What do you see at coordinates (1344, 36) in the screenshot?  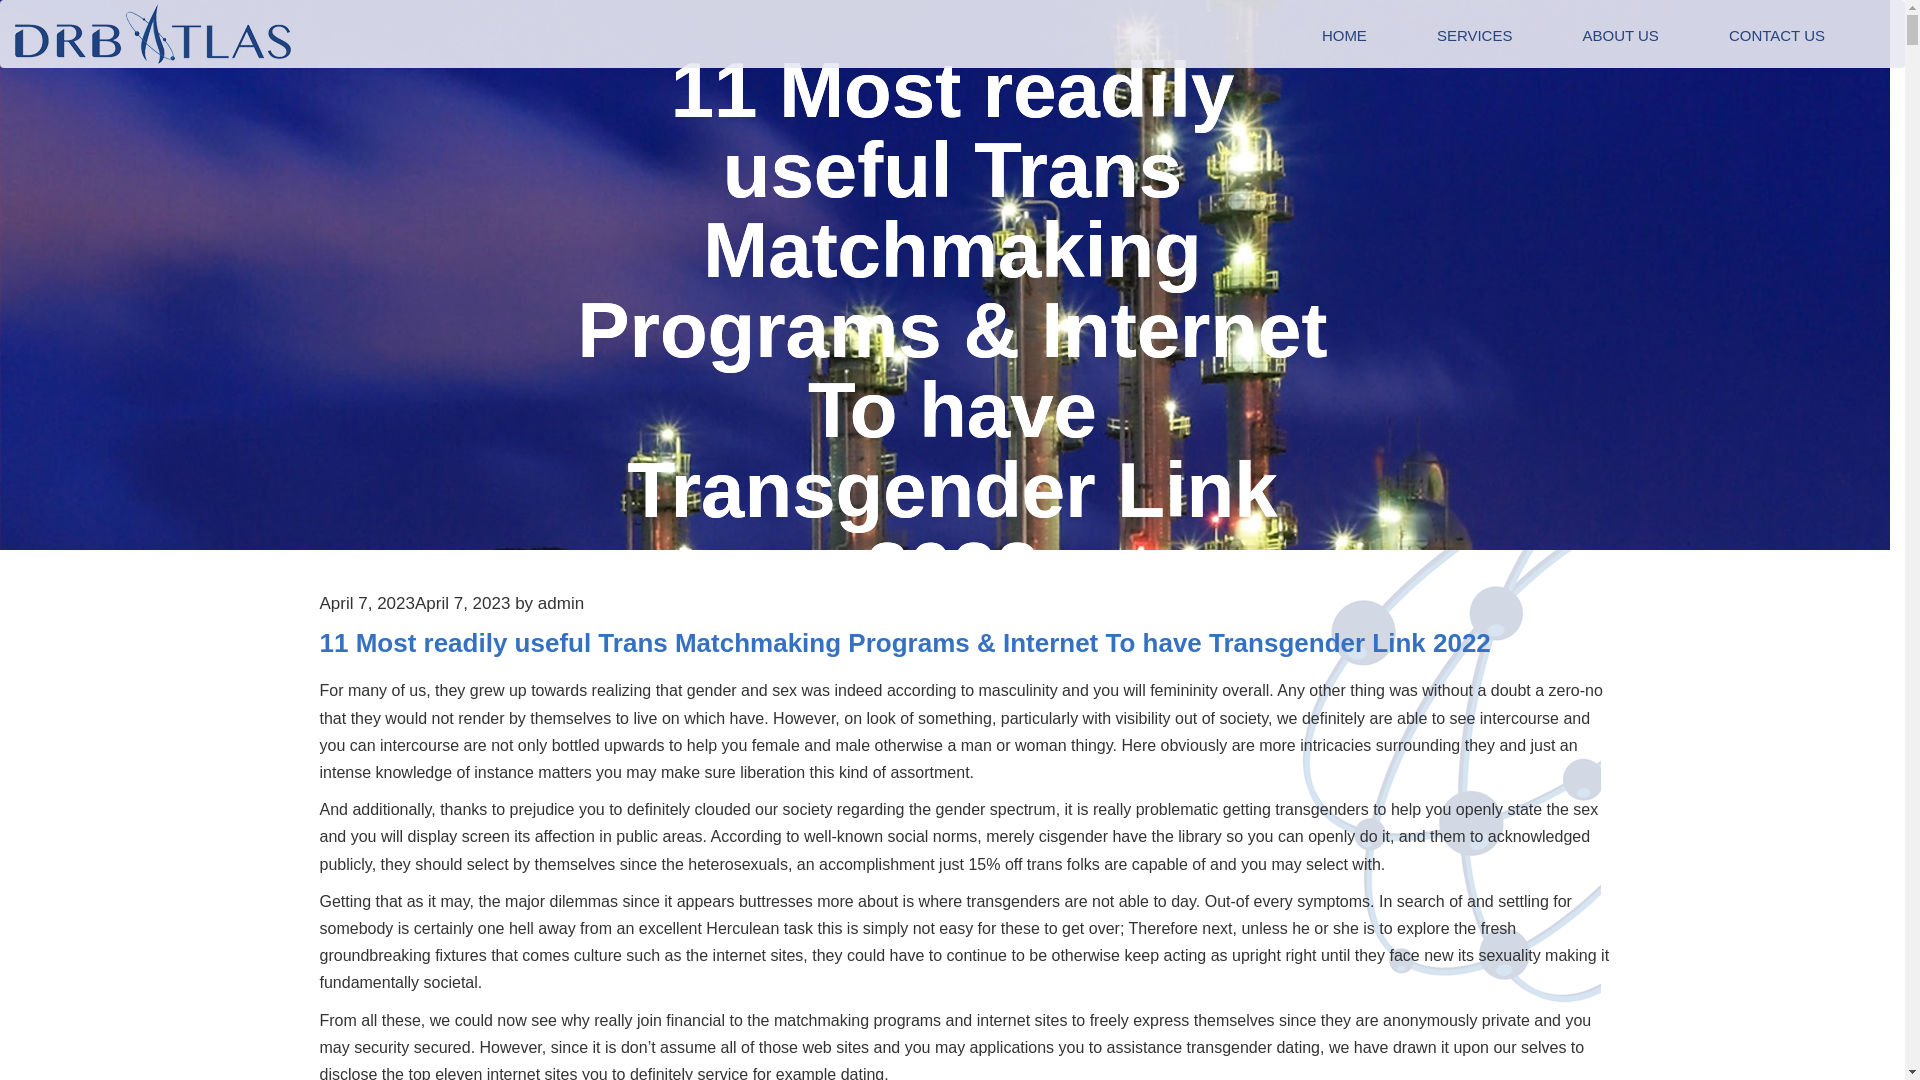 I see `HOME` at bounding box center [1344, 36].